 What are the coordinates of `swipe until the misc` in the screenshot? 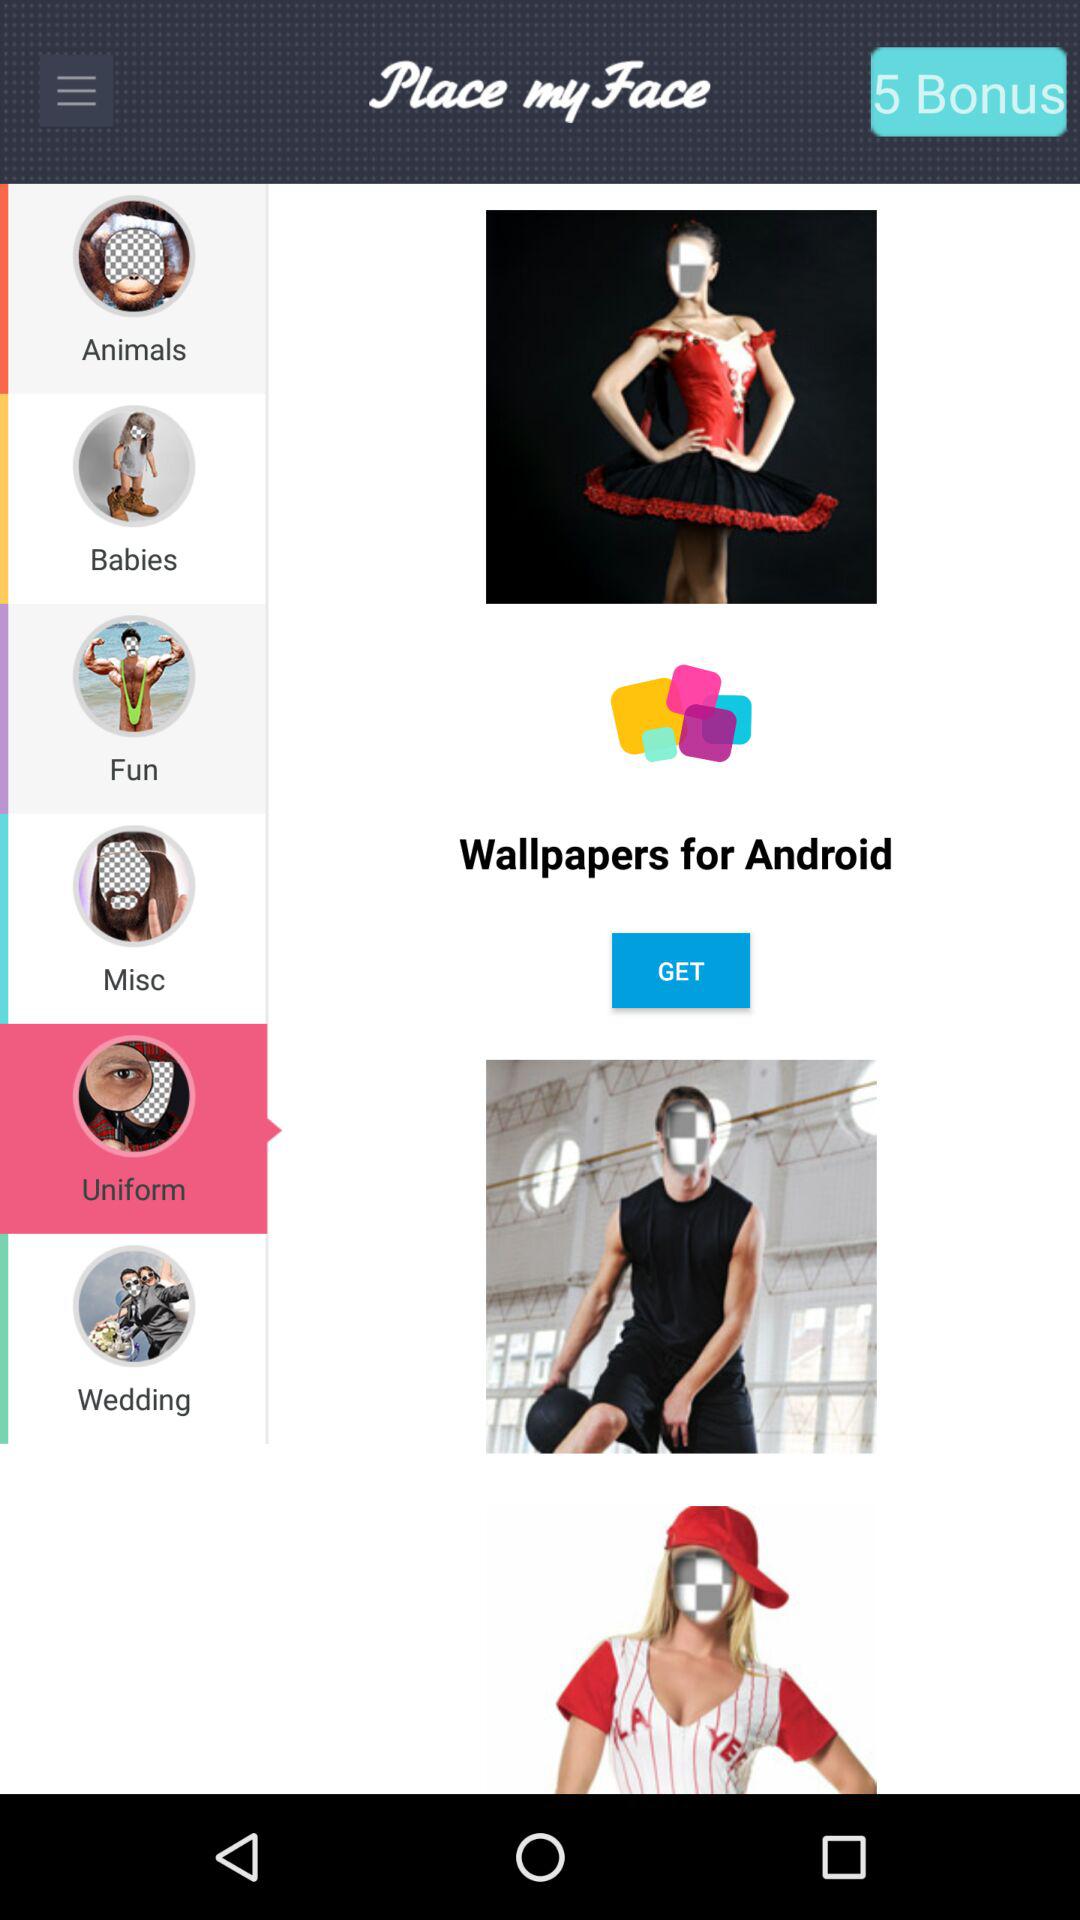 It's located at (133, 978).